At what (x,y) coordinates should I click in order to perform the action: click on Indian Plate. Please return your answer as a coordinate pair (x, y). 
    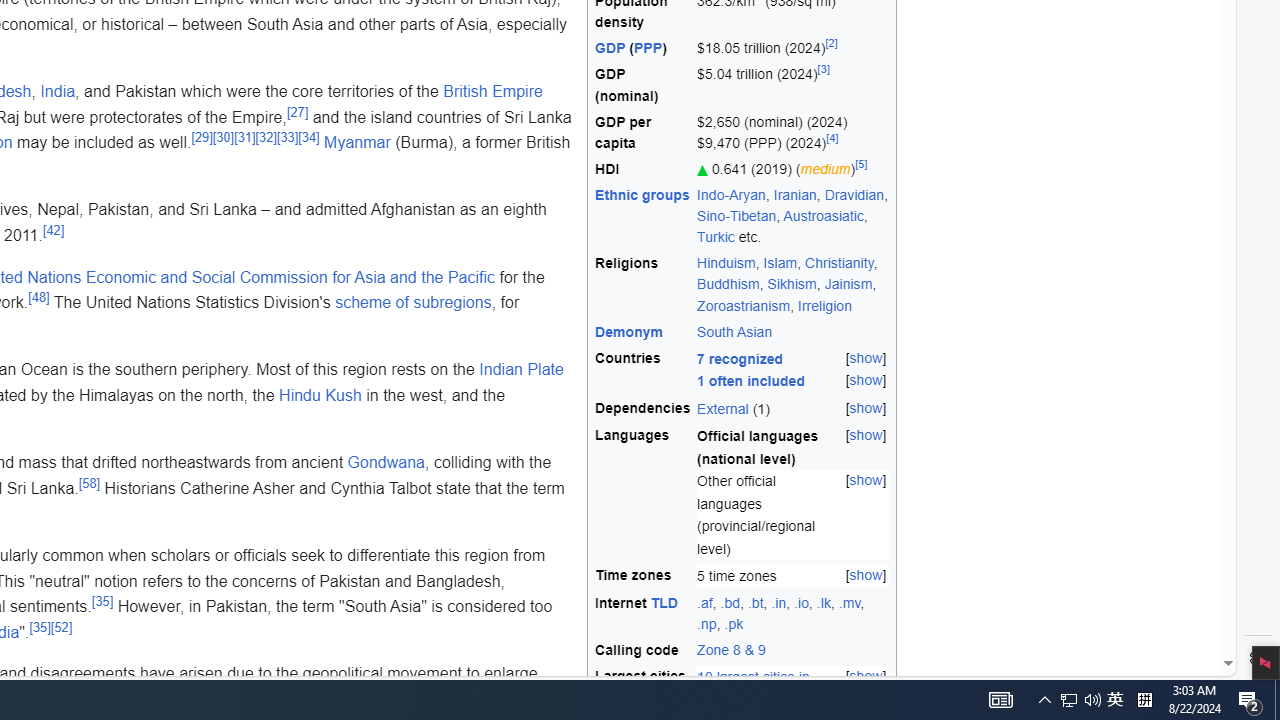
    Looking at the image, I should click on (521, 369).